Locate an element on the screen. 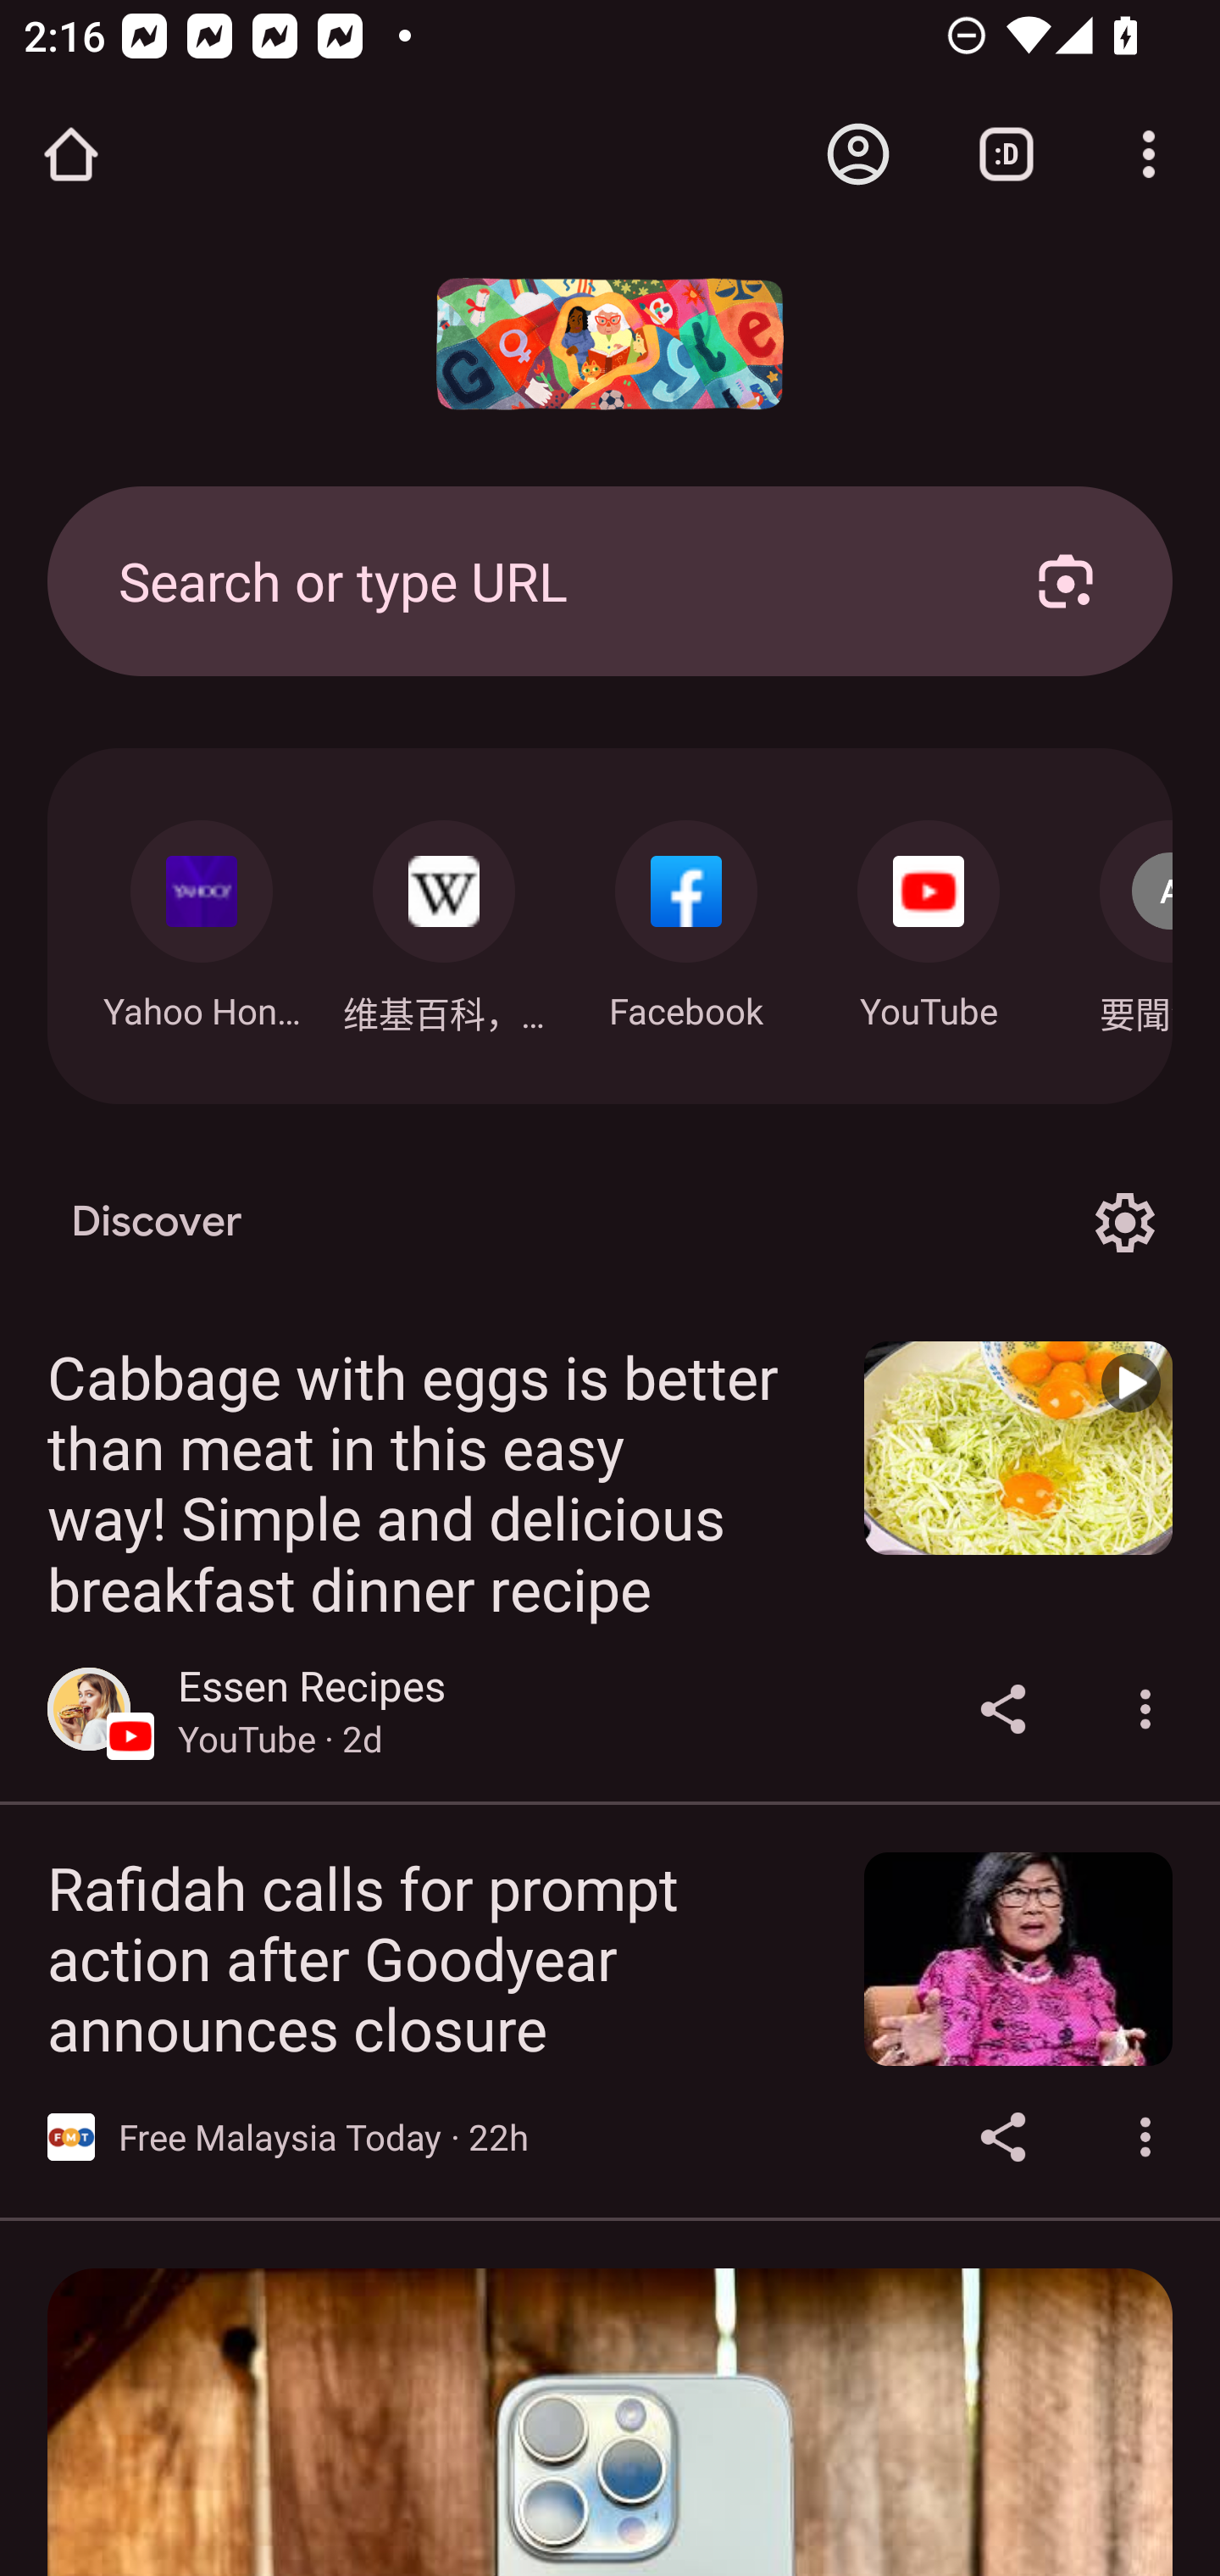  Navigate: YouTube: m.youtube.com YouTube is located at coordinates (929, 917).